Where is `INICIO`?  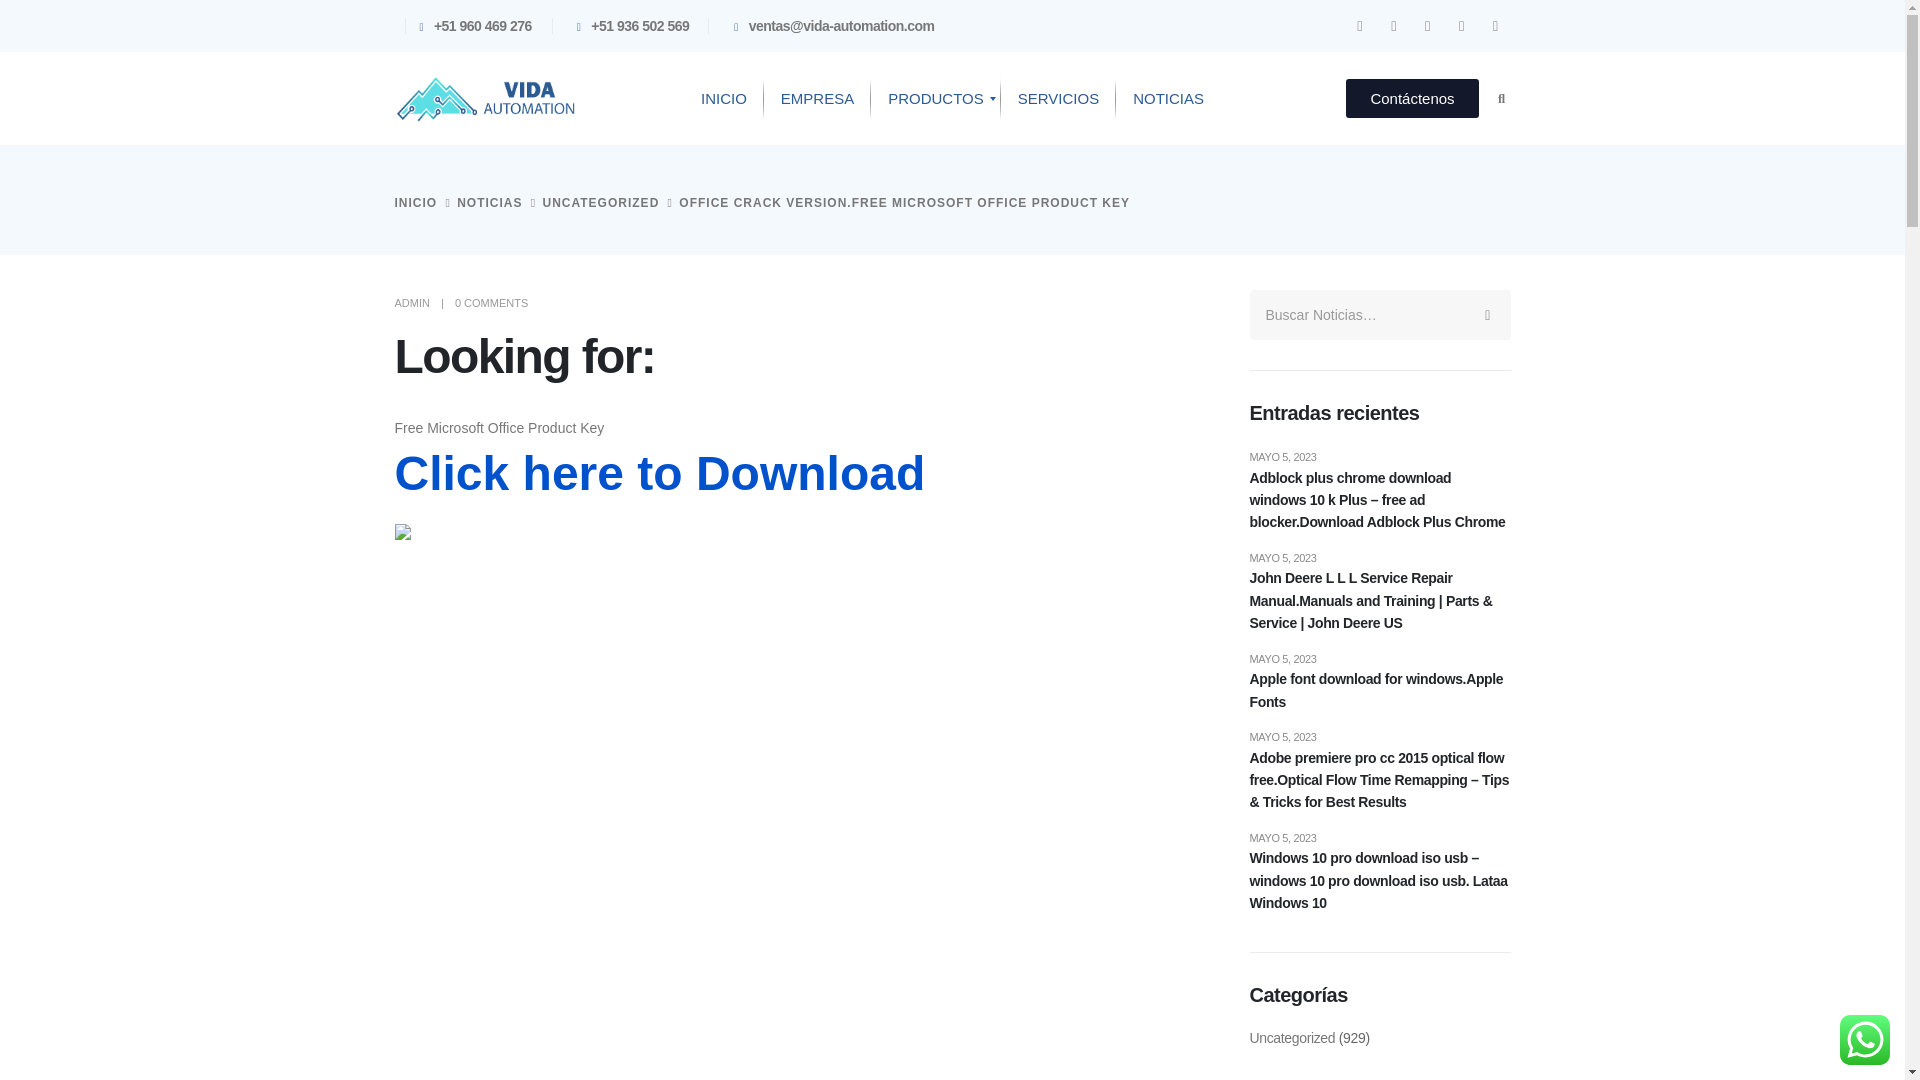 INICIO is located at coordinates (724, 99).